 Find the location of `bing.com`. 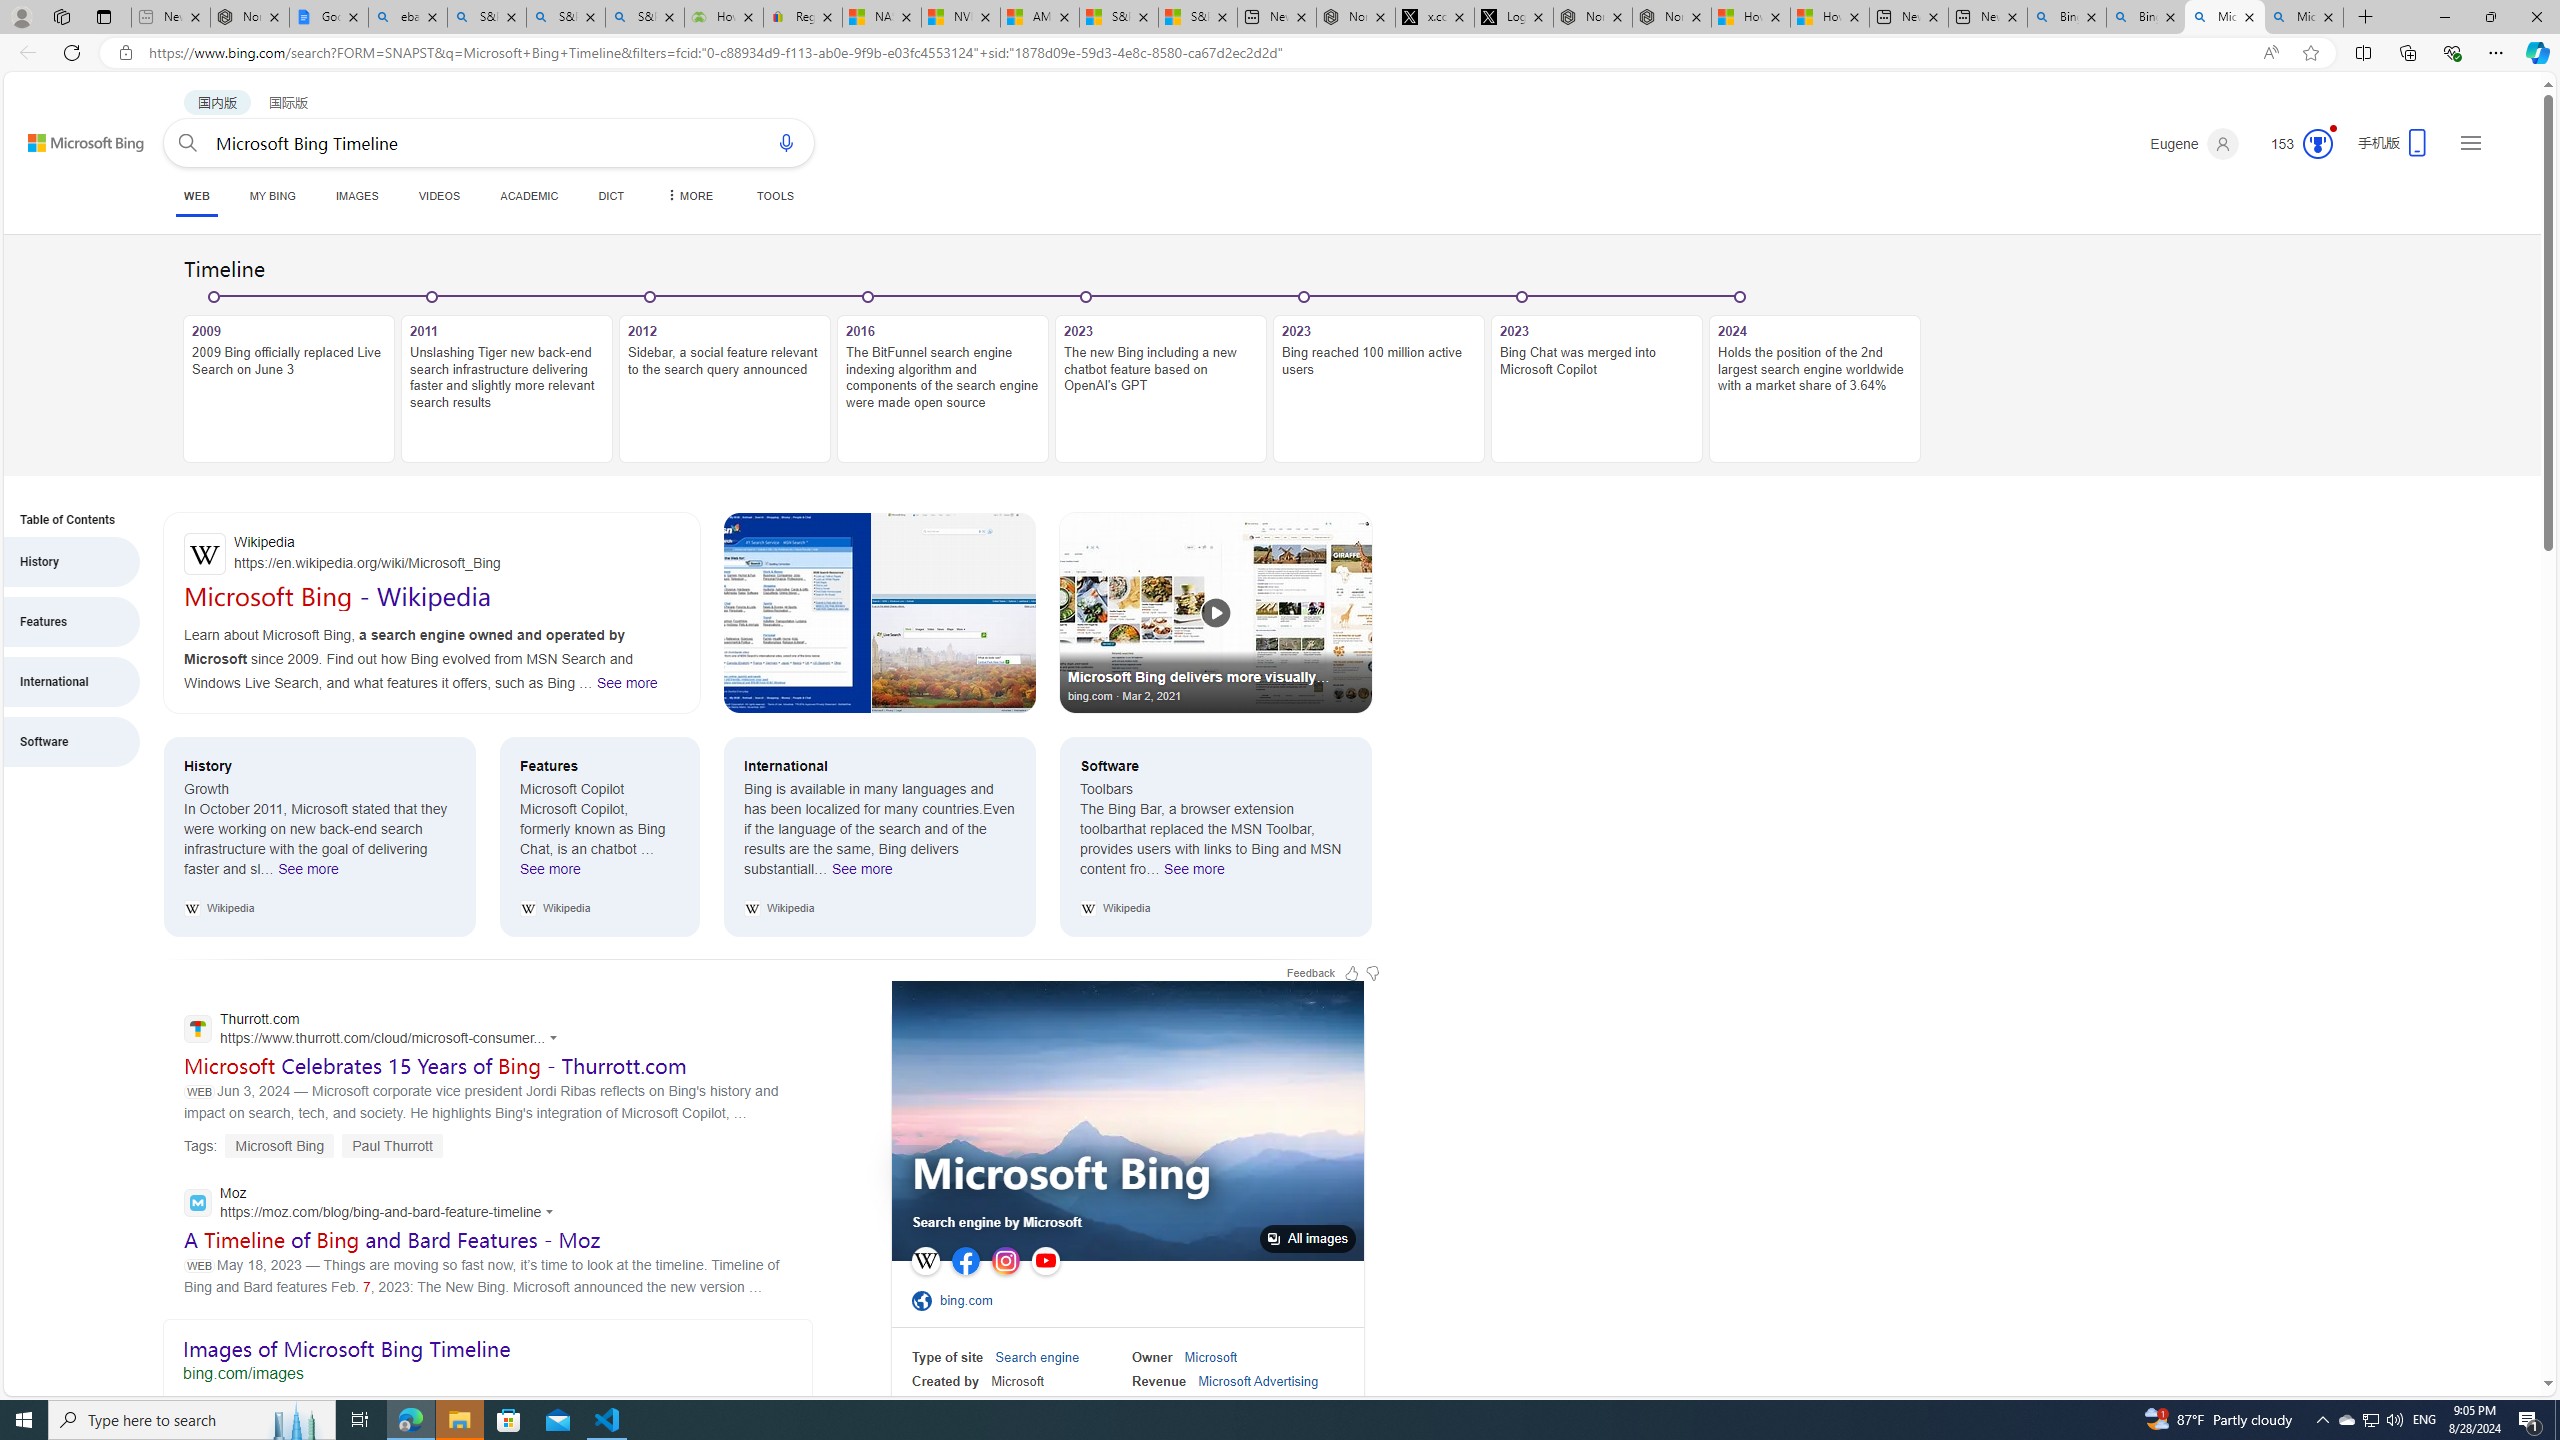

bing.com is located at coordinates (972, 1300).